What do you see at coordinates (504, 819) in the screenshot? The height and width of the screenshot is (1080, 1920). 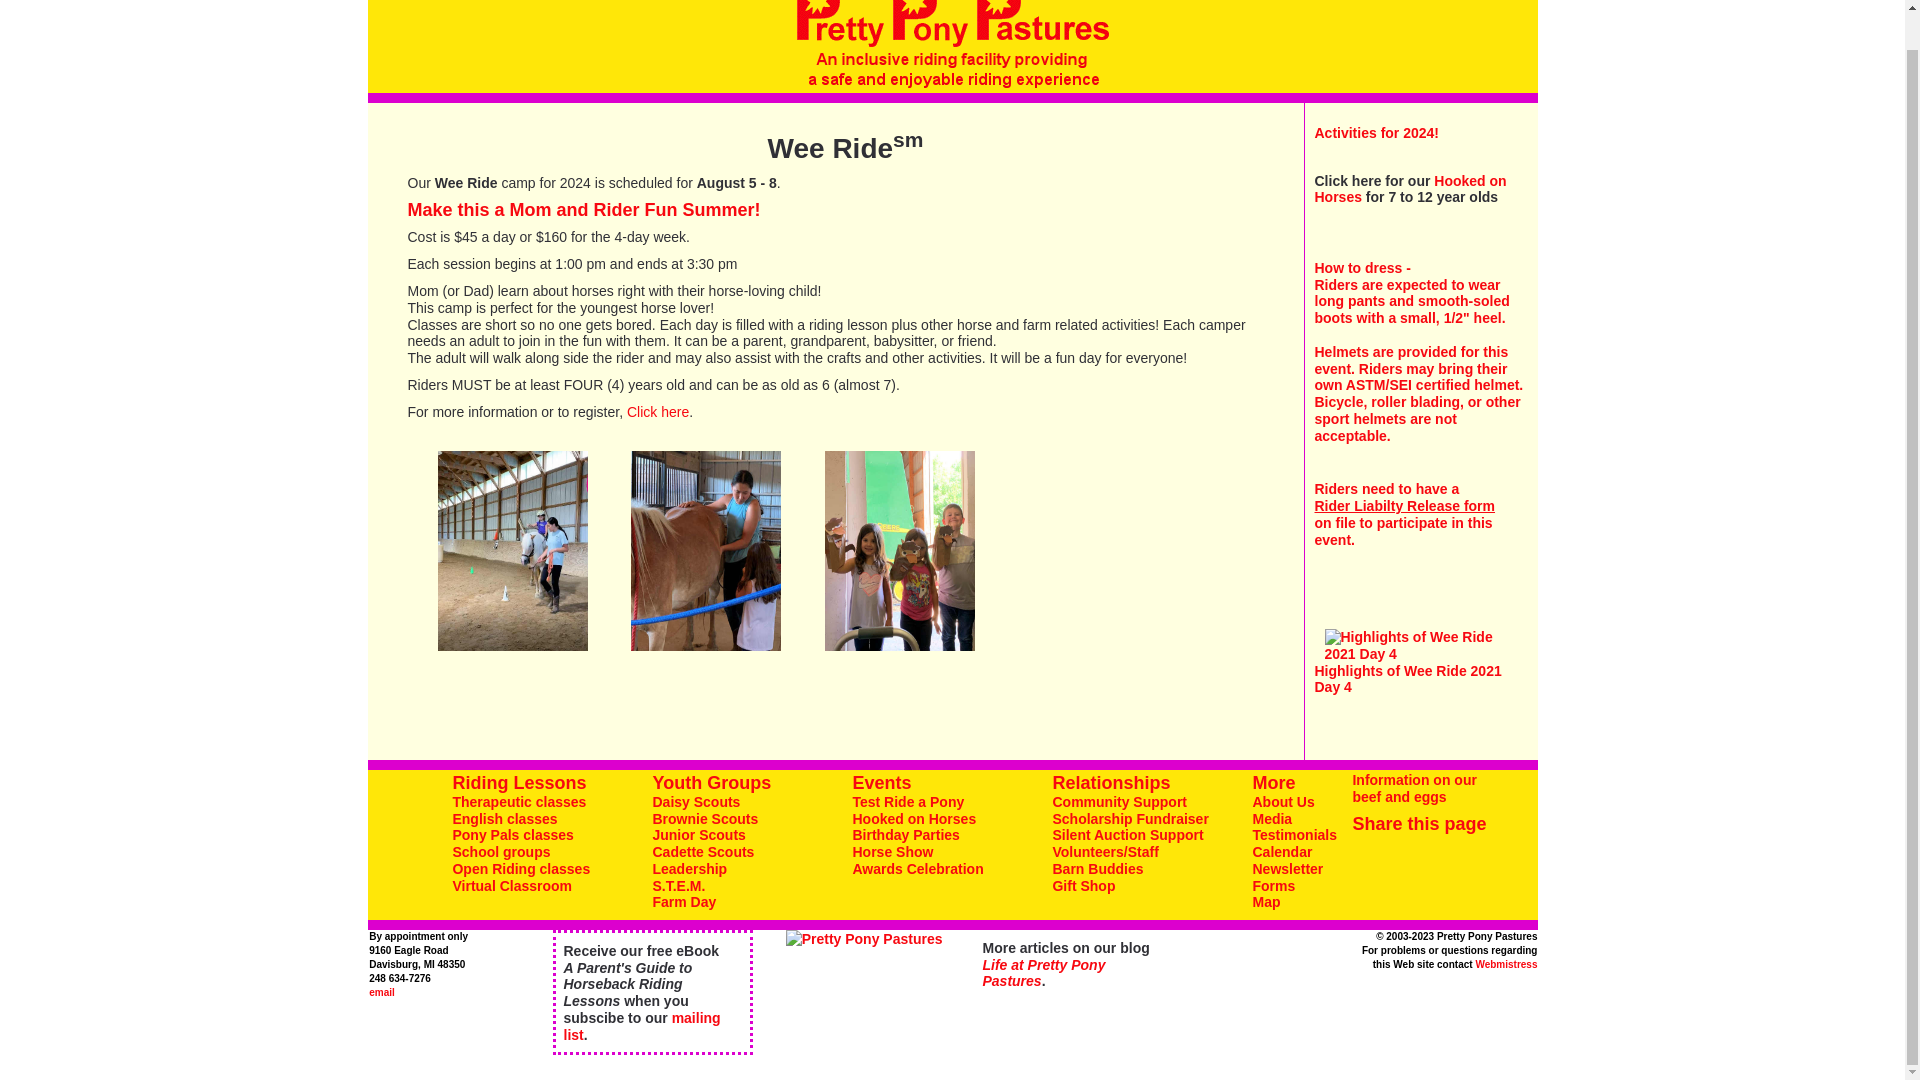 I see `English classes` at bounding box center [504, 819].